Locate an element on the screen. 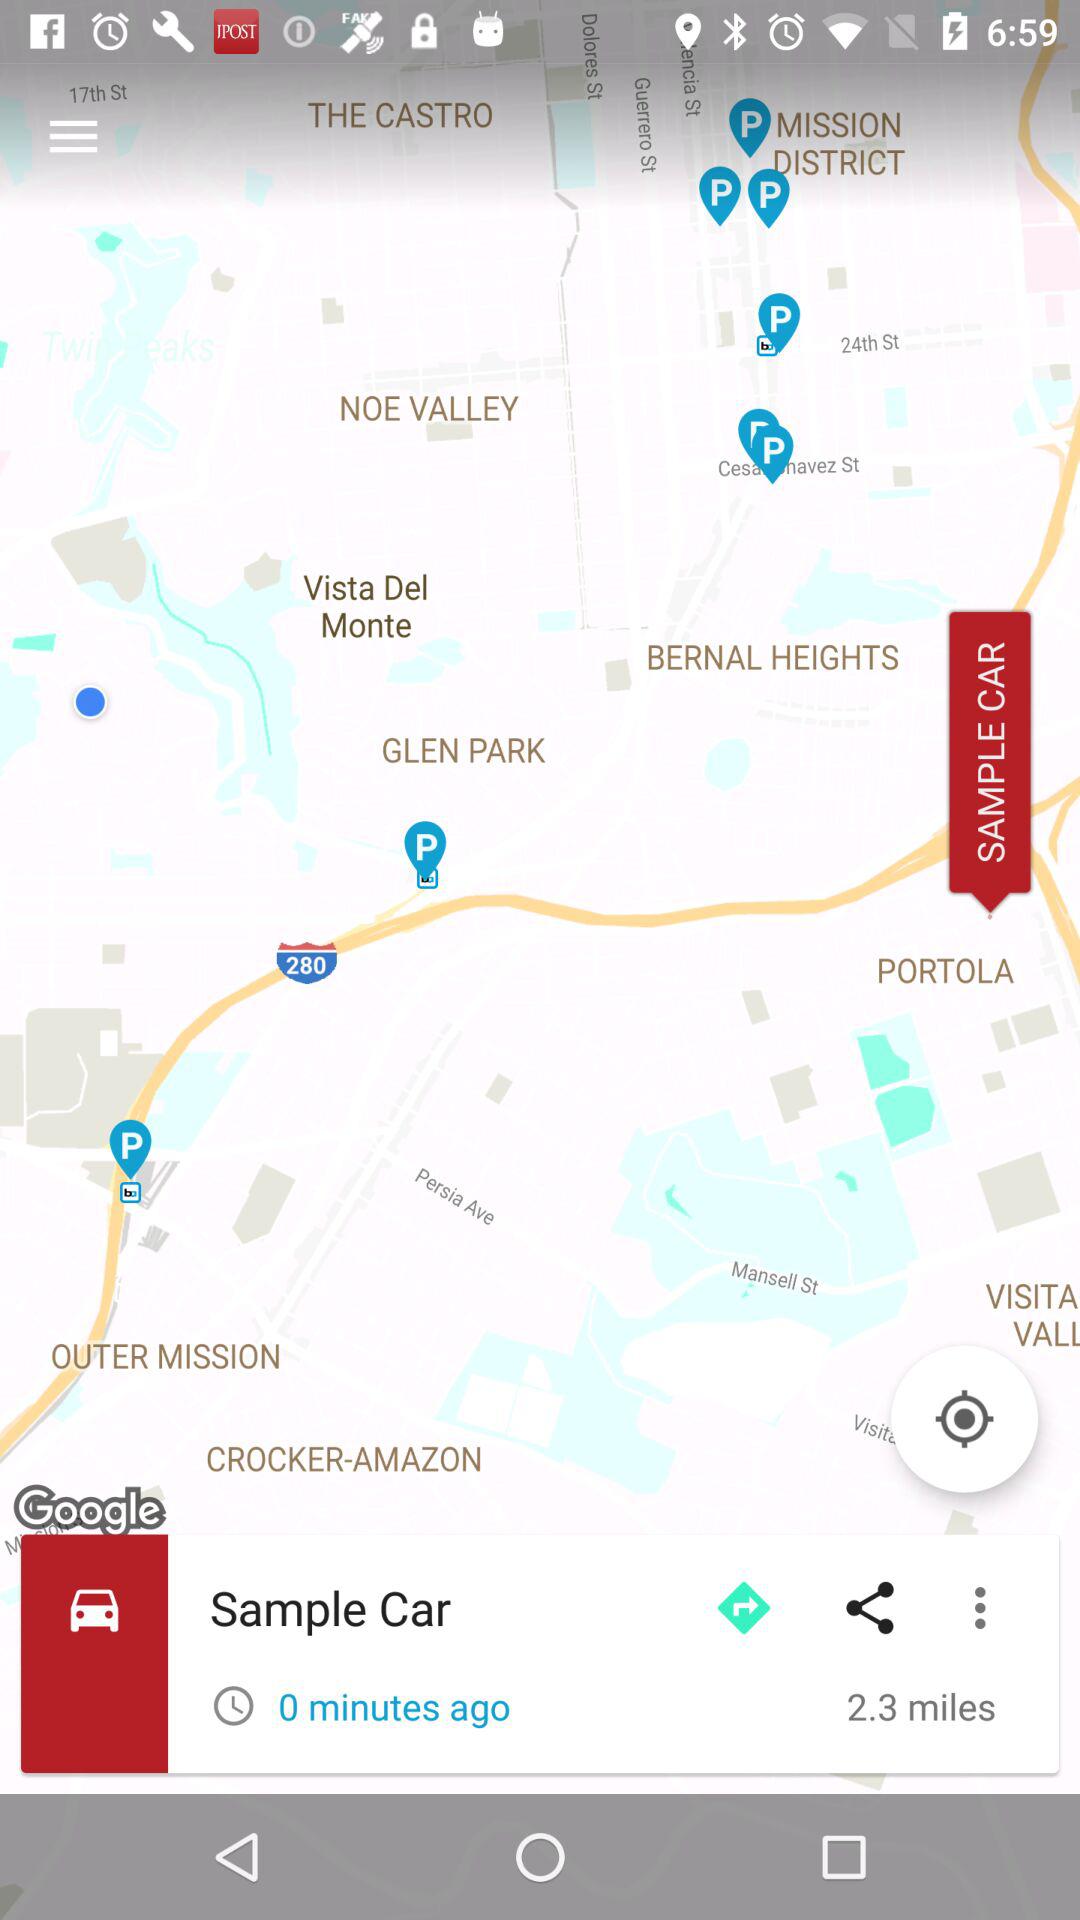 This screenshot has width=1080, height=1920. select menu icon which is at the right corner of the page is located at coordinates (985, 1608).